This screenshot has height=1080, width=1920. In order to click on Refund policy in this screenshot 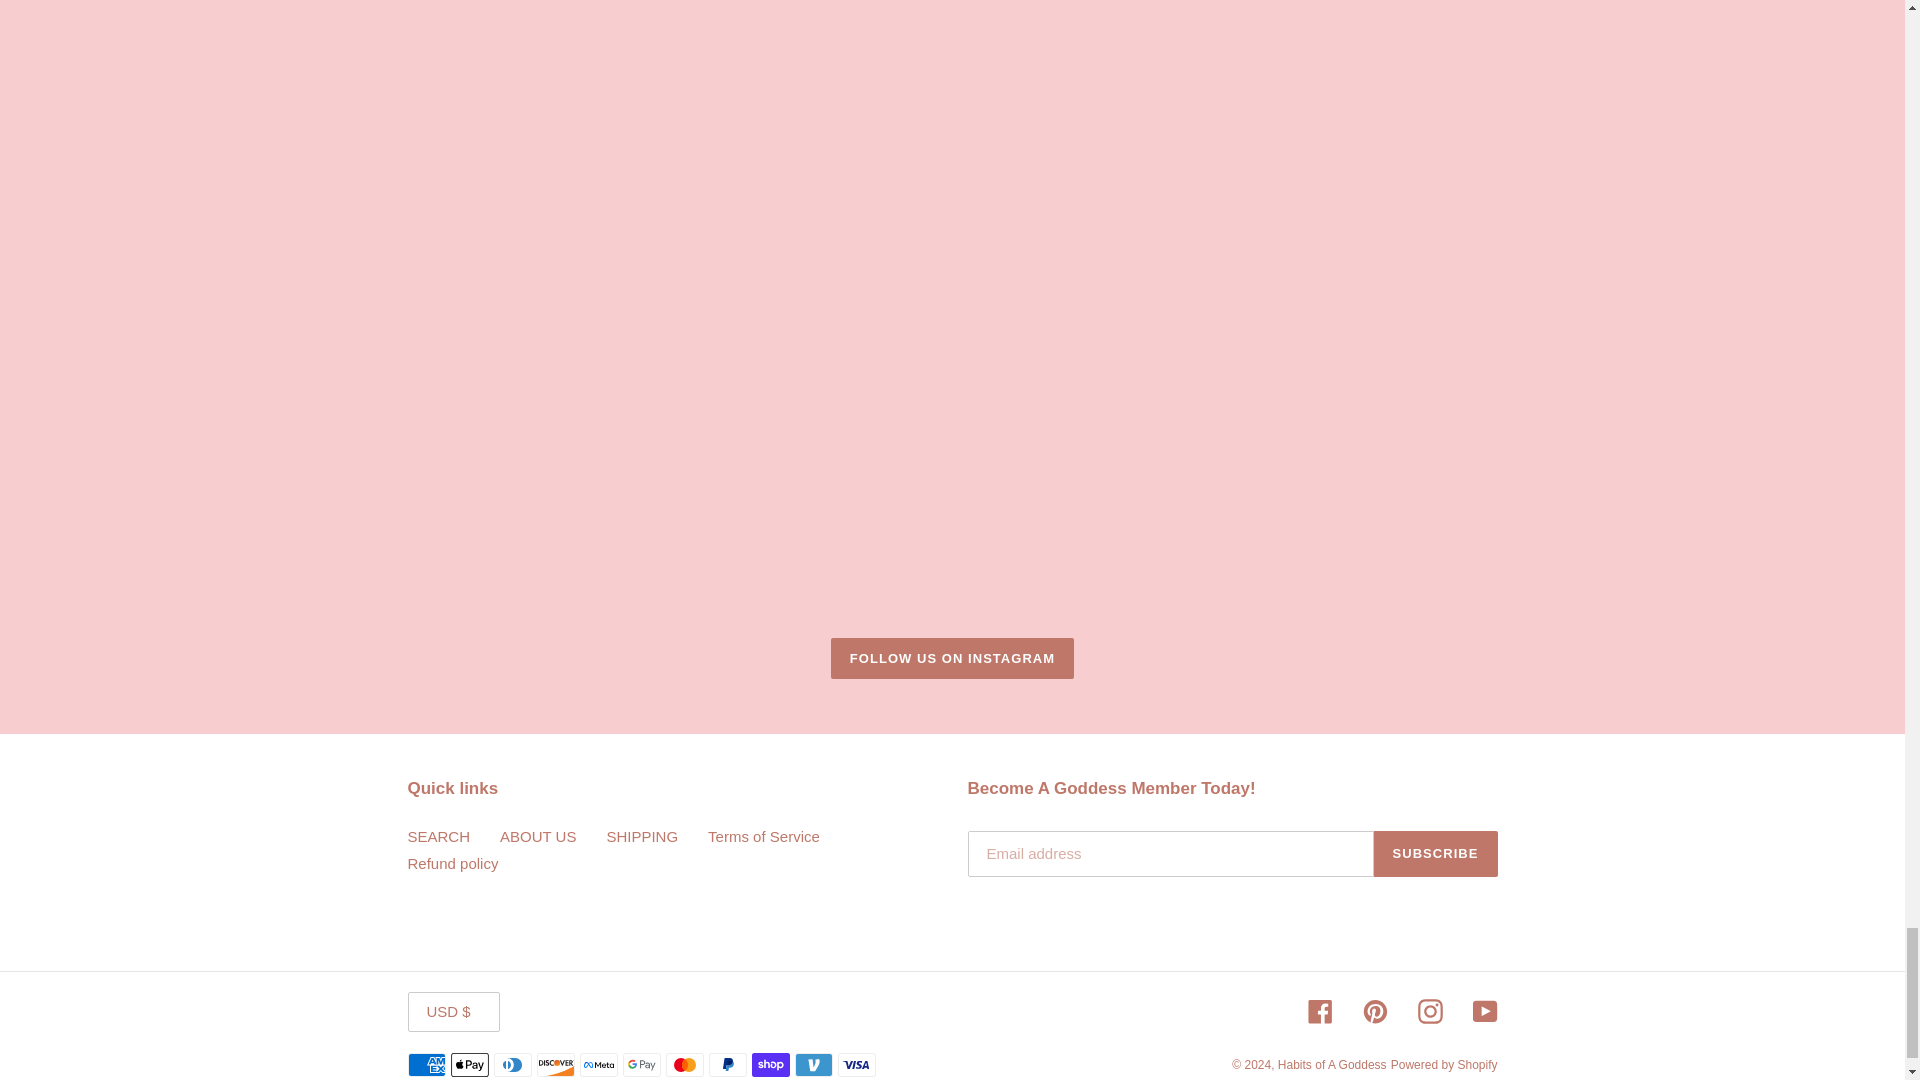, I will do `click(453, 863)`.